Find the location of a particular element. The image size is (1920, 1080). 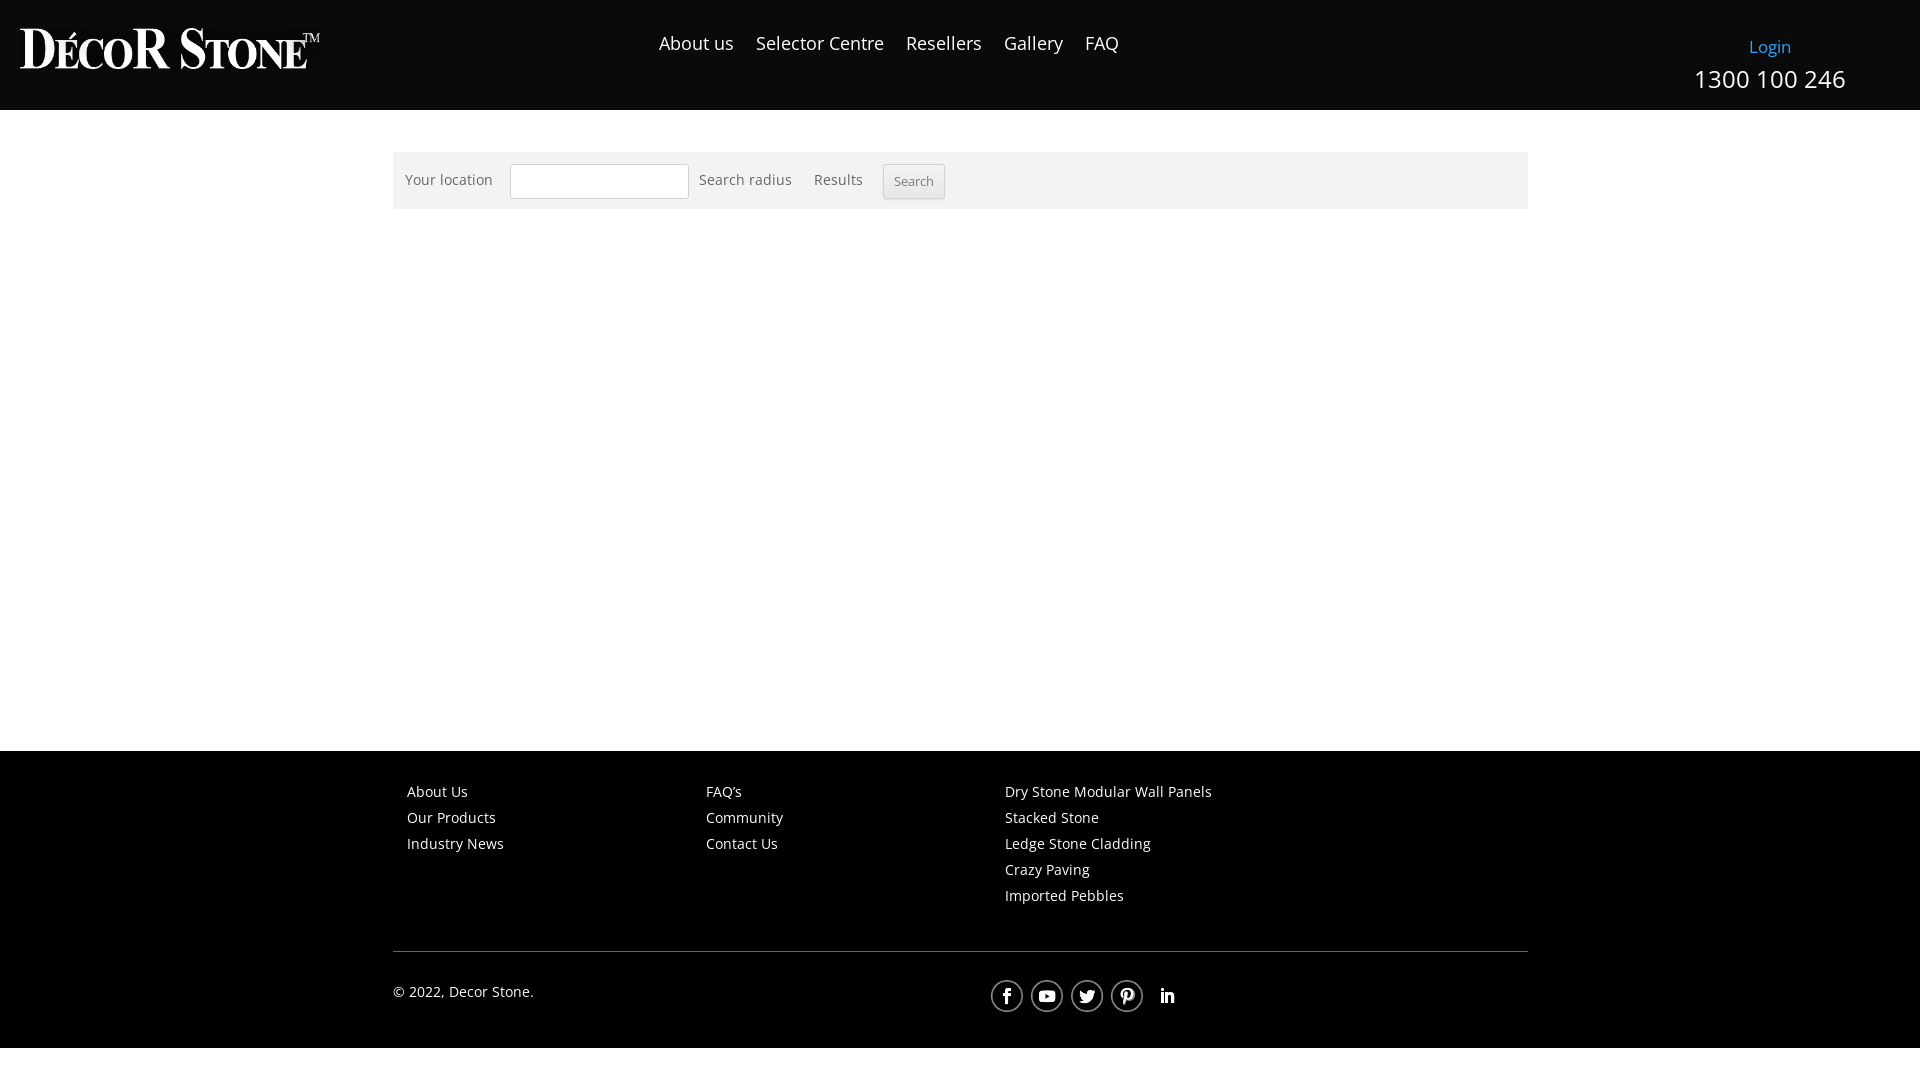

Contact Us is located at coordinates (742, 844).